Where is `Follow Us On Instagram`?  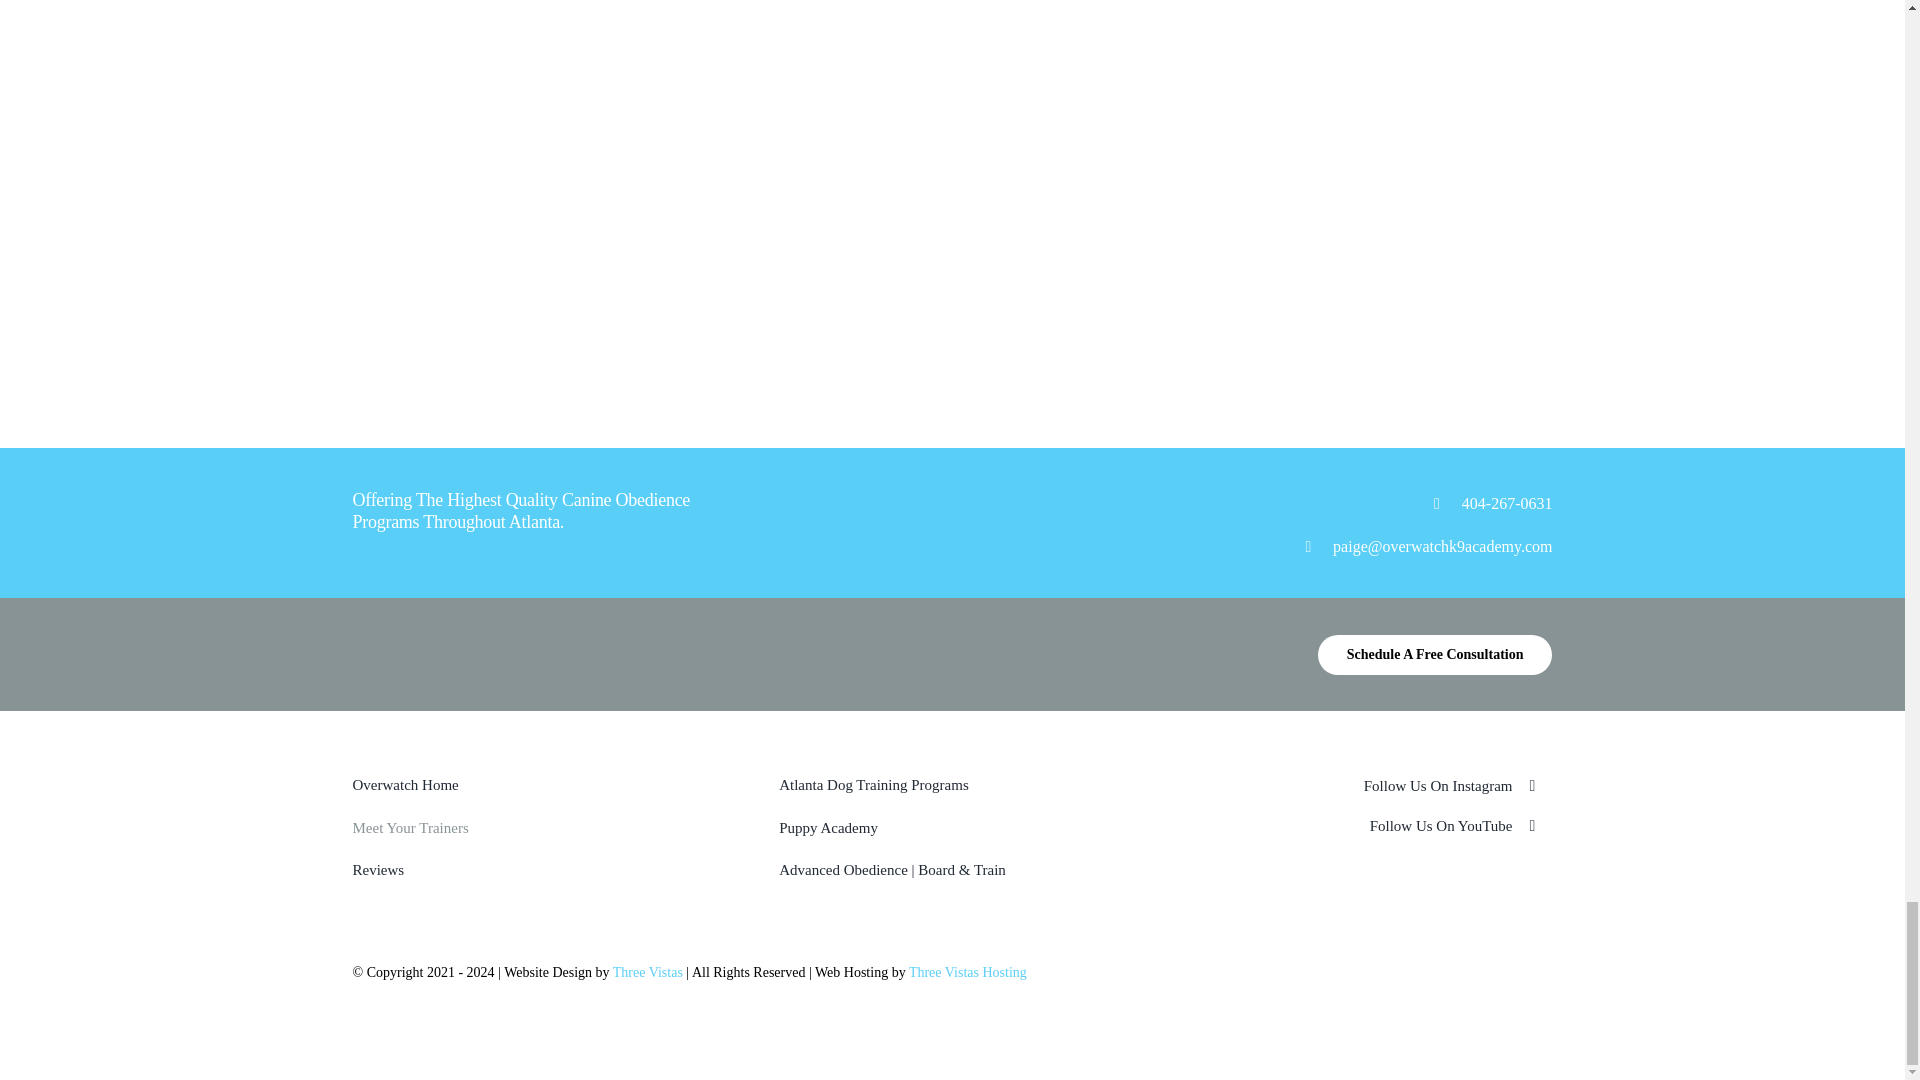
Follow Us On Instagram is located at coordinates (1379, 786).